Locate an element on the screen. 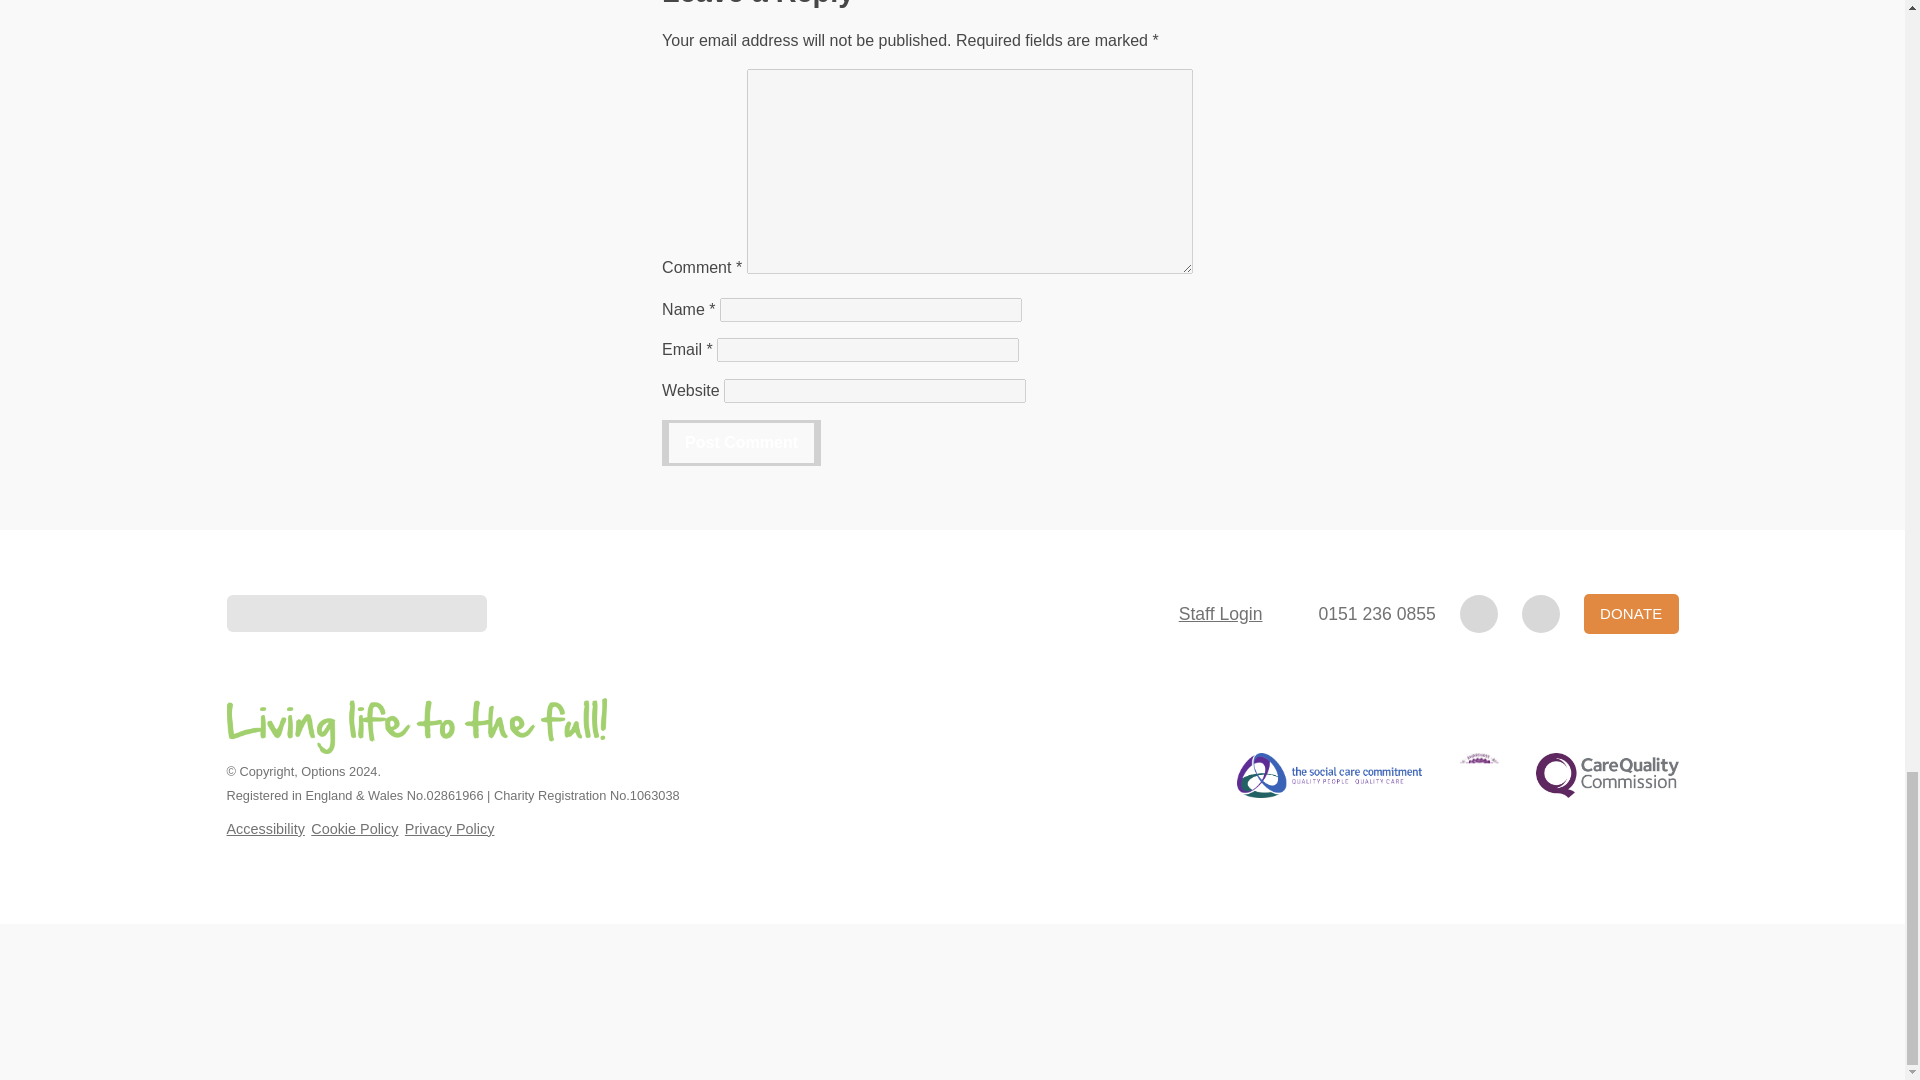 The width and height of the screenshot is (1920, 1080). Living life to the full! is located at coordinates (416, 725).